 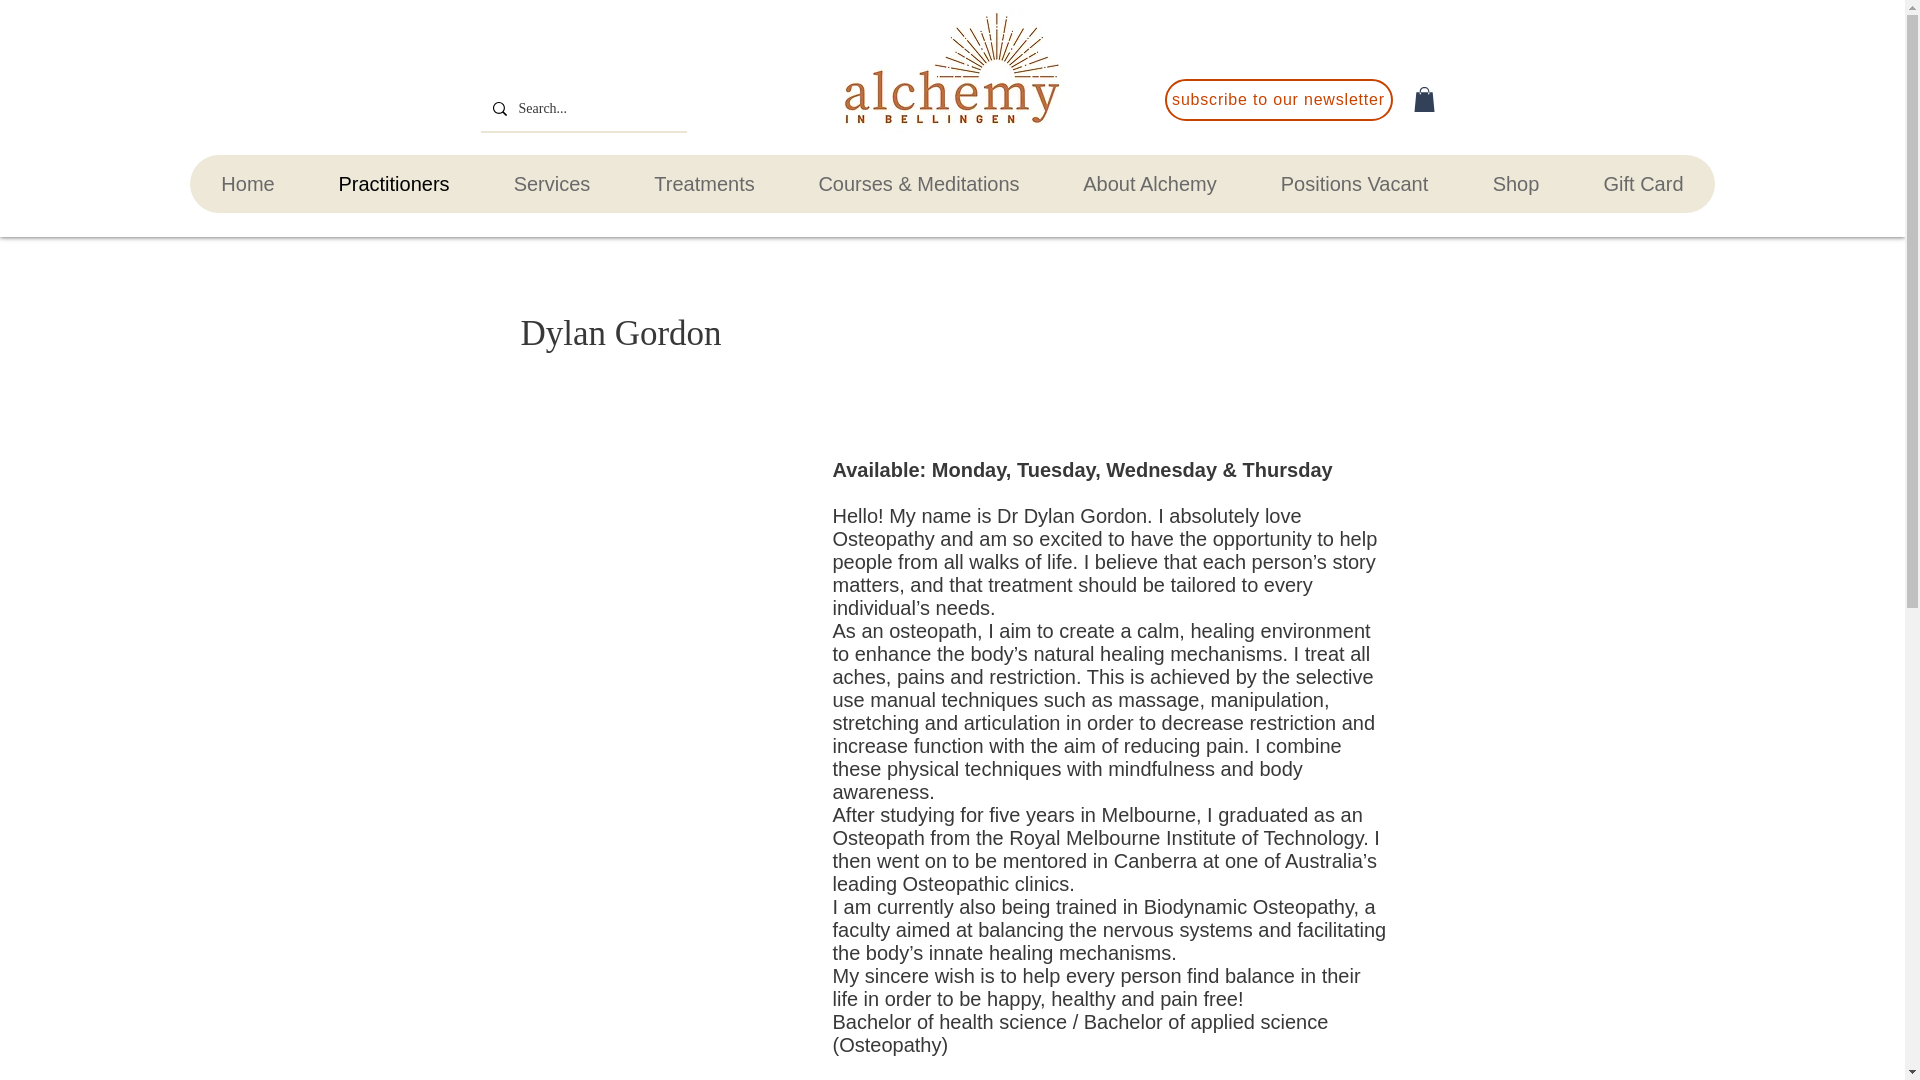 What do you see at coordinates (552, 184) in the screenshot?
I see `Services` at bounding box center [552, 184].